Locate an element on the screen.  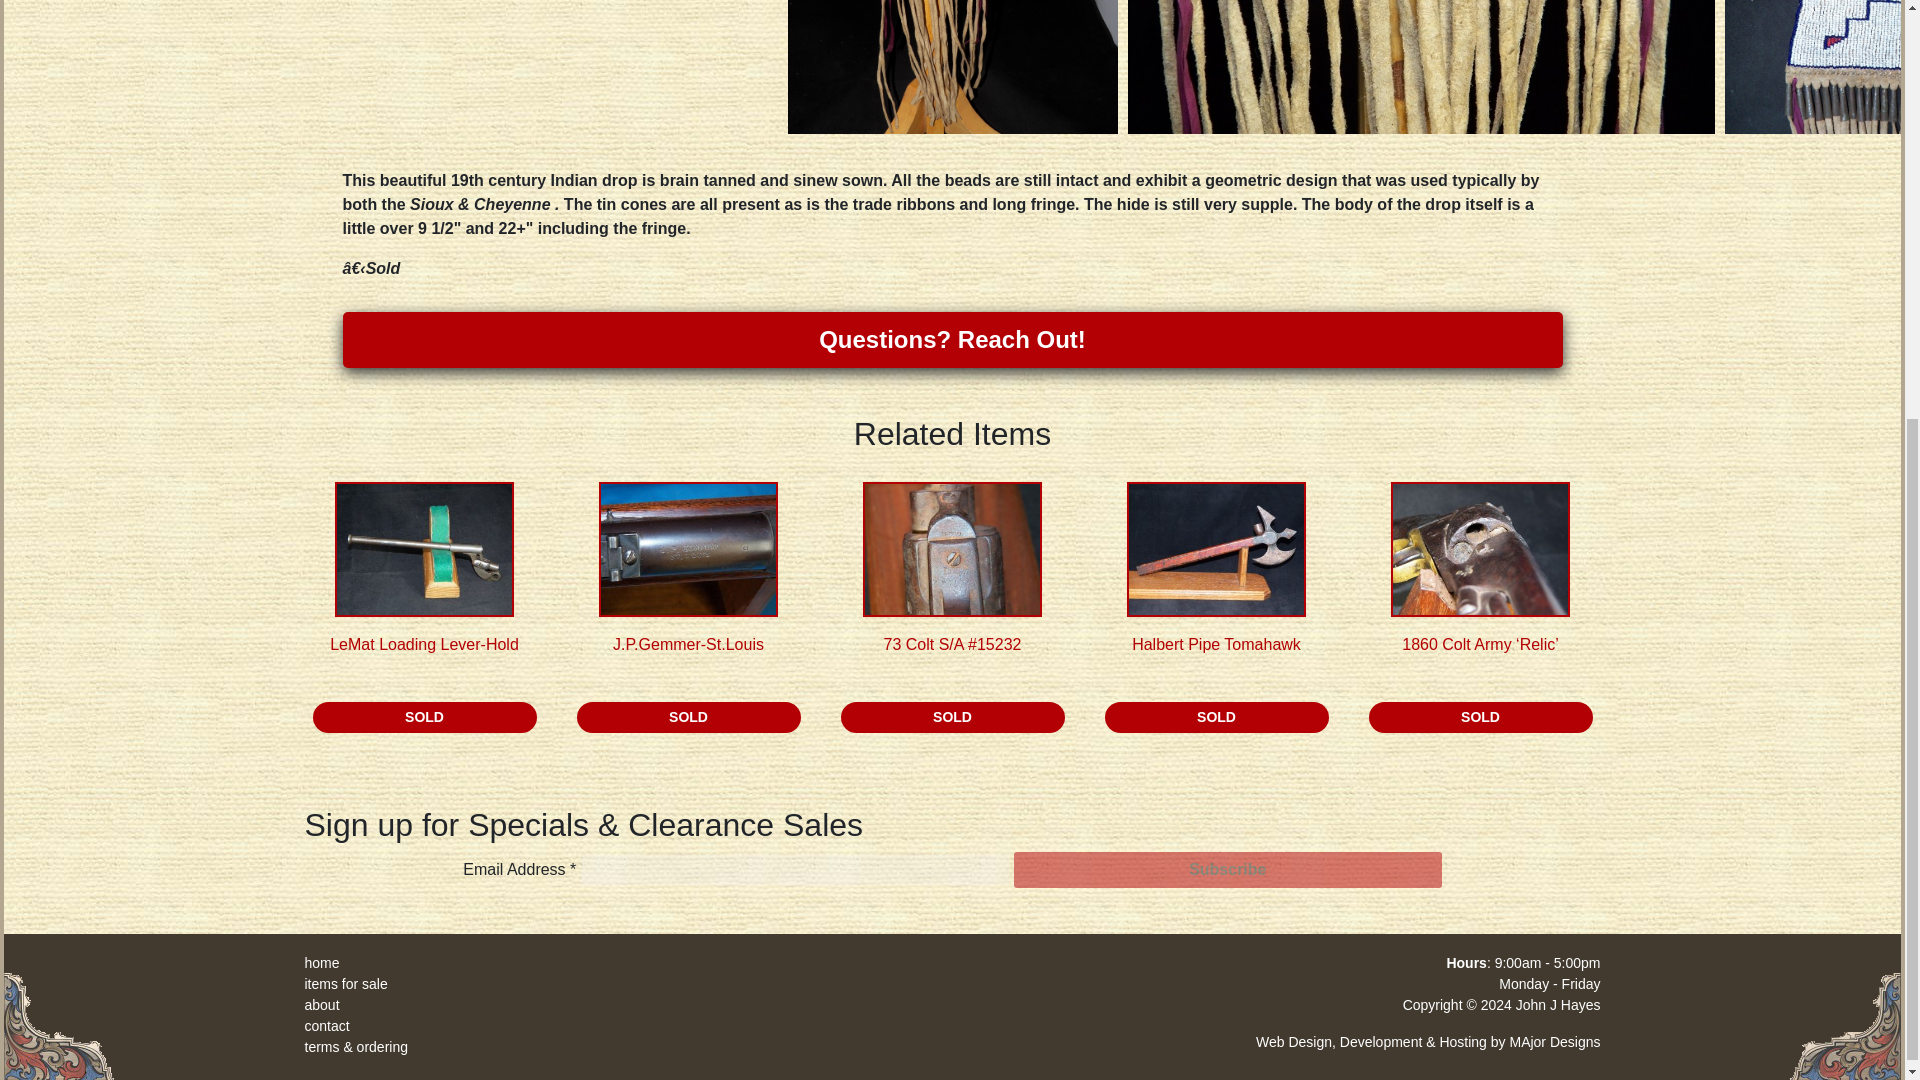
MAjor Designs is located at coordinates (1554, 1041).